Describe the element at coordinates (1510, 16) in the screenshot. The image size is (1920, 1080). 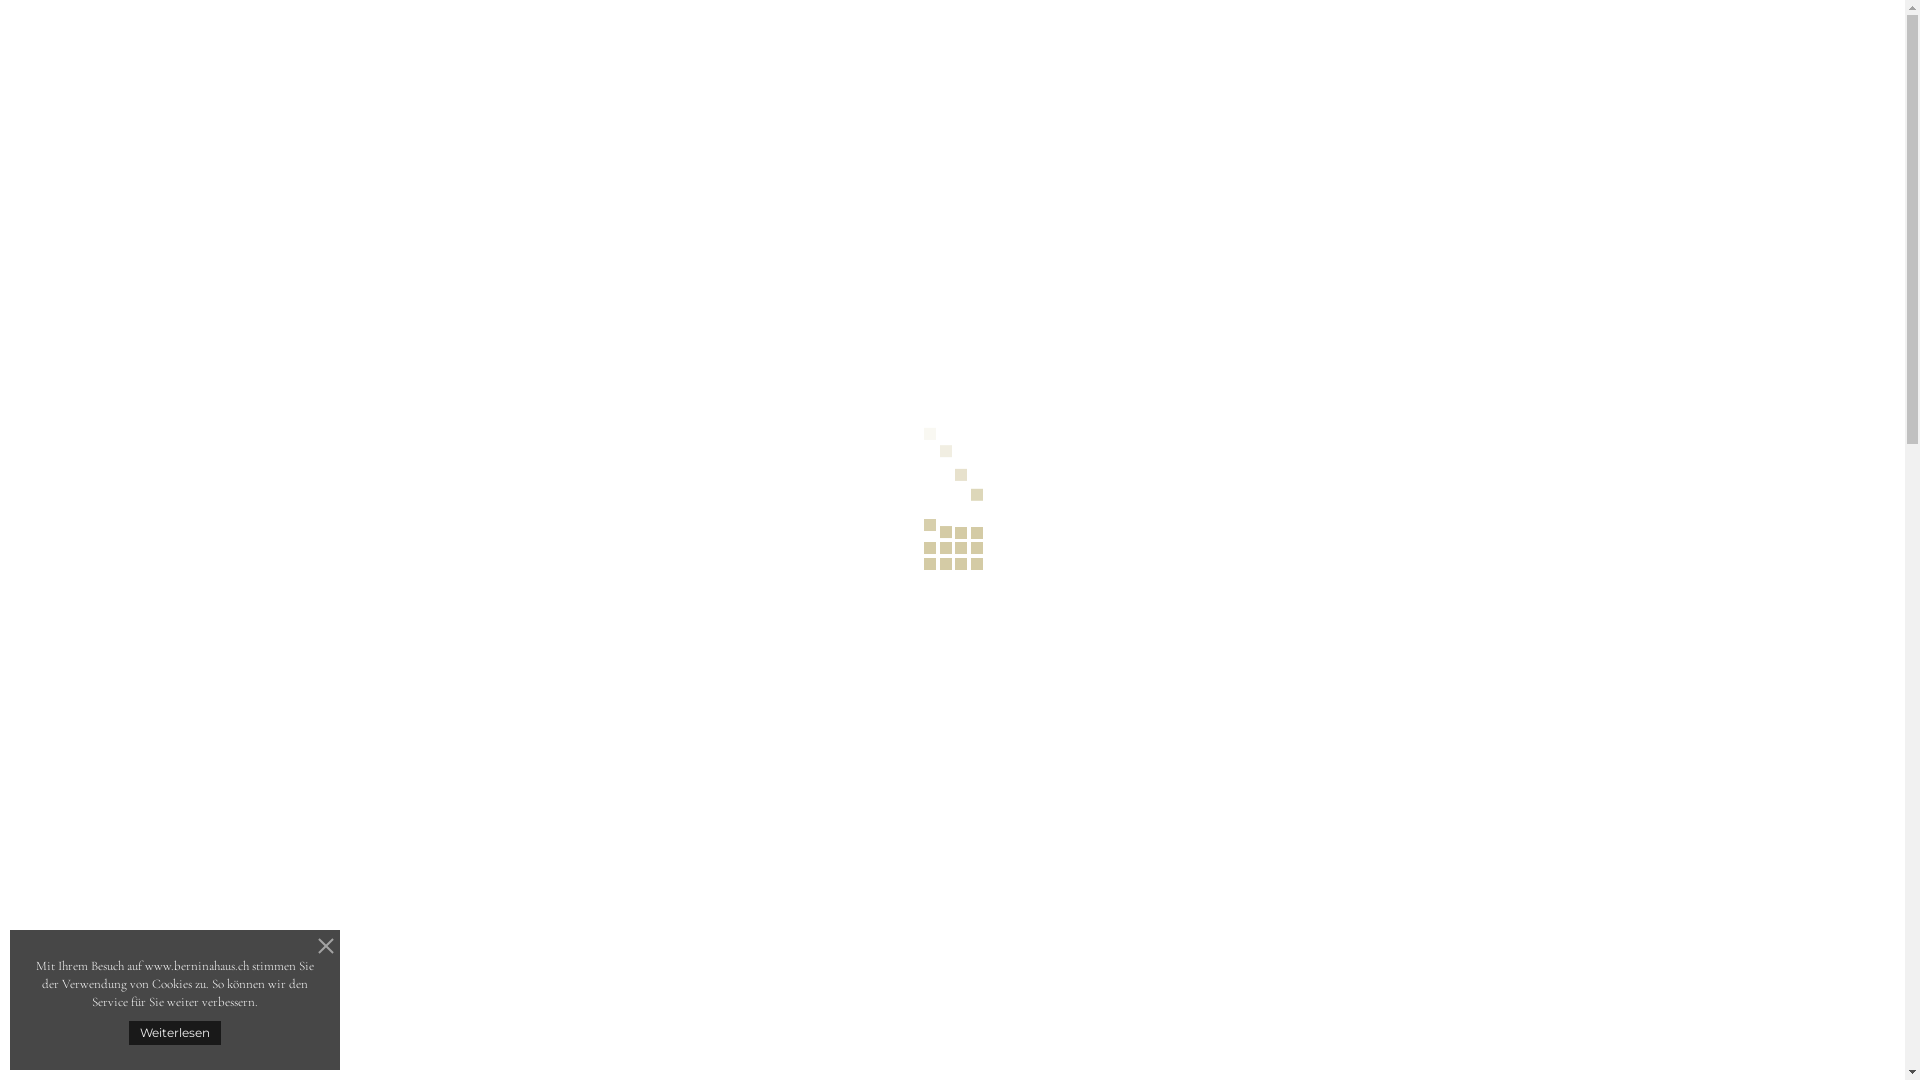
I see `DE` at that location.